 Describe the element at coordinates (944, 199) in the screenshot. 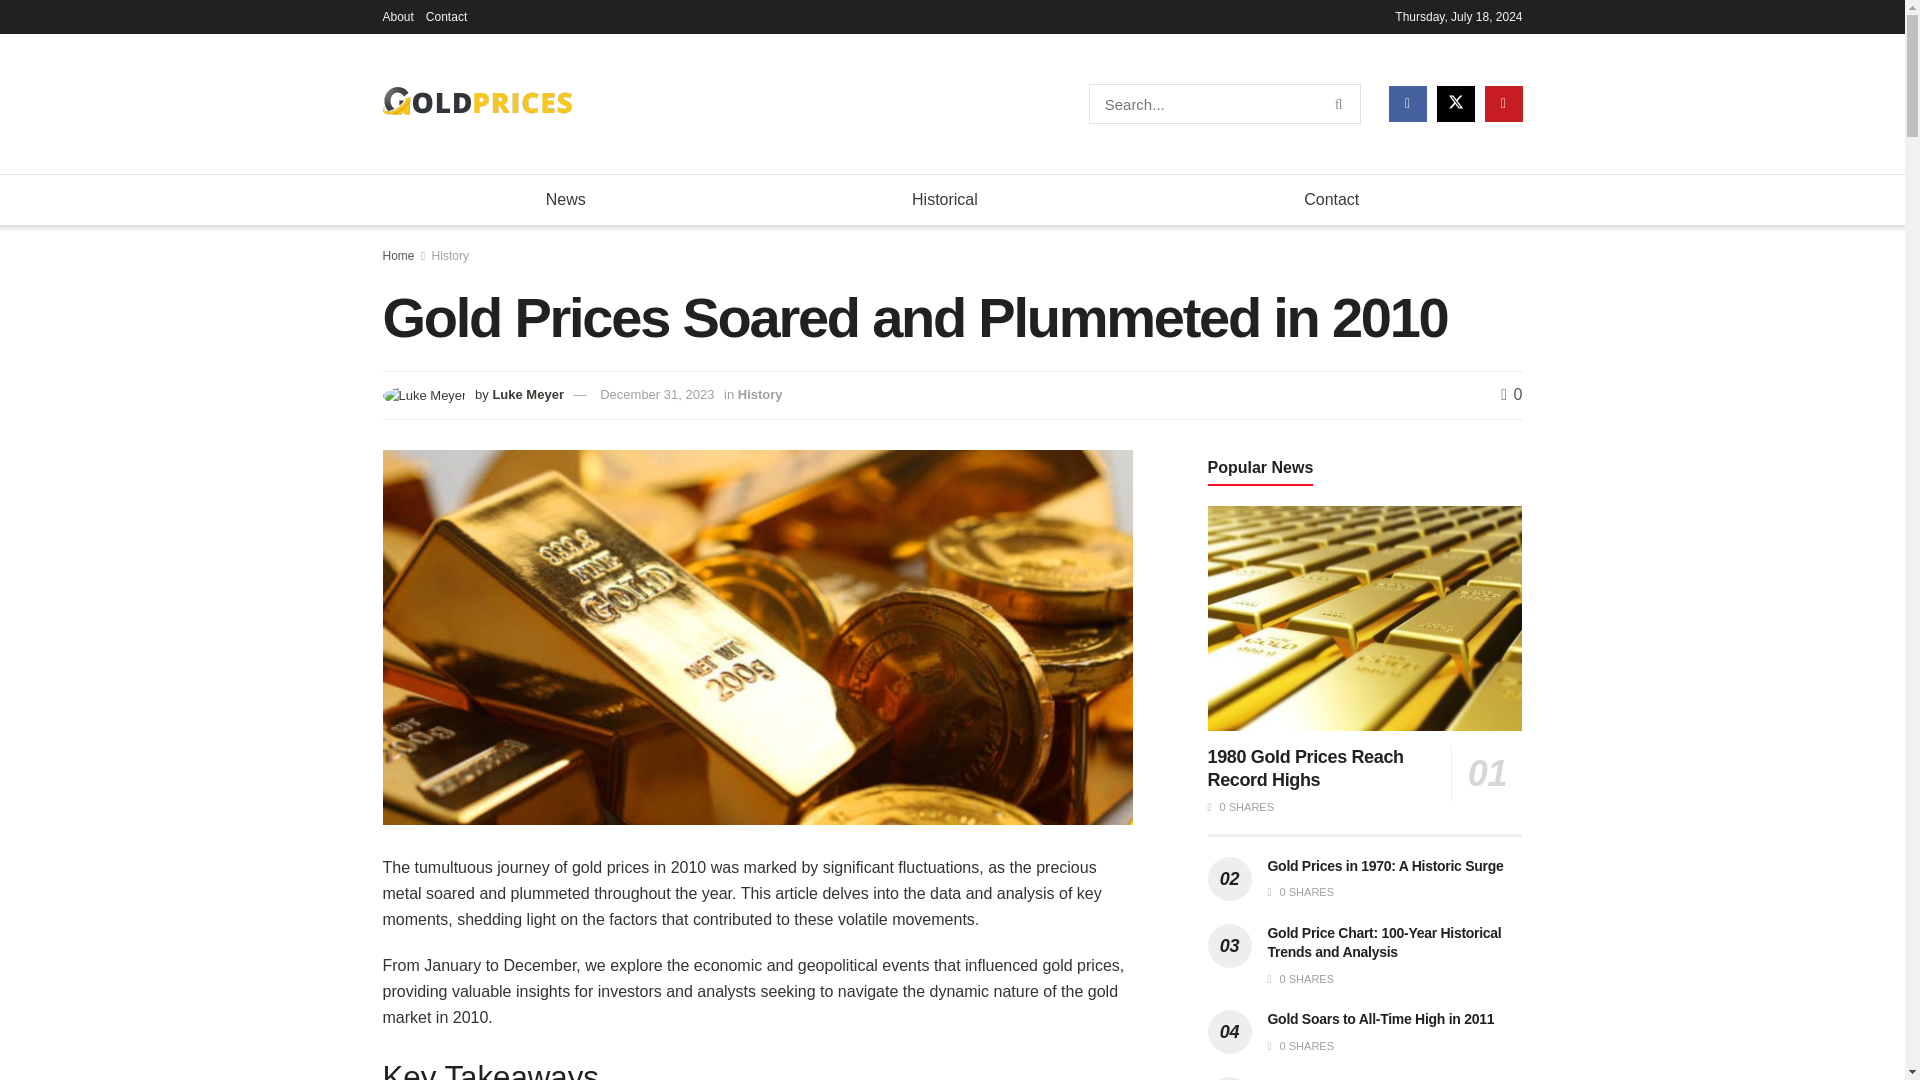

I see `Historical` at that location.